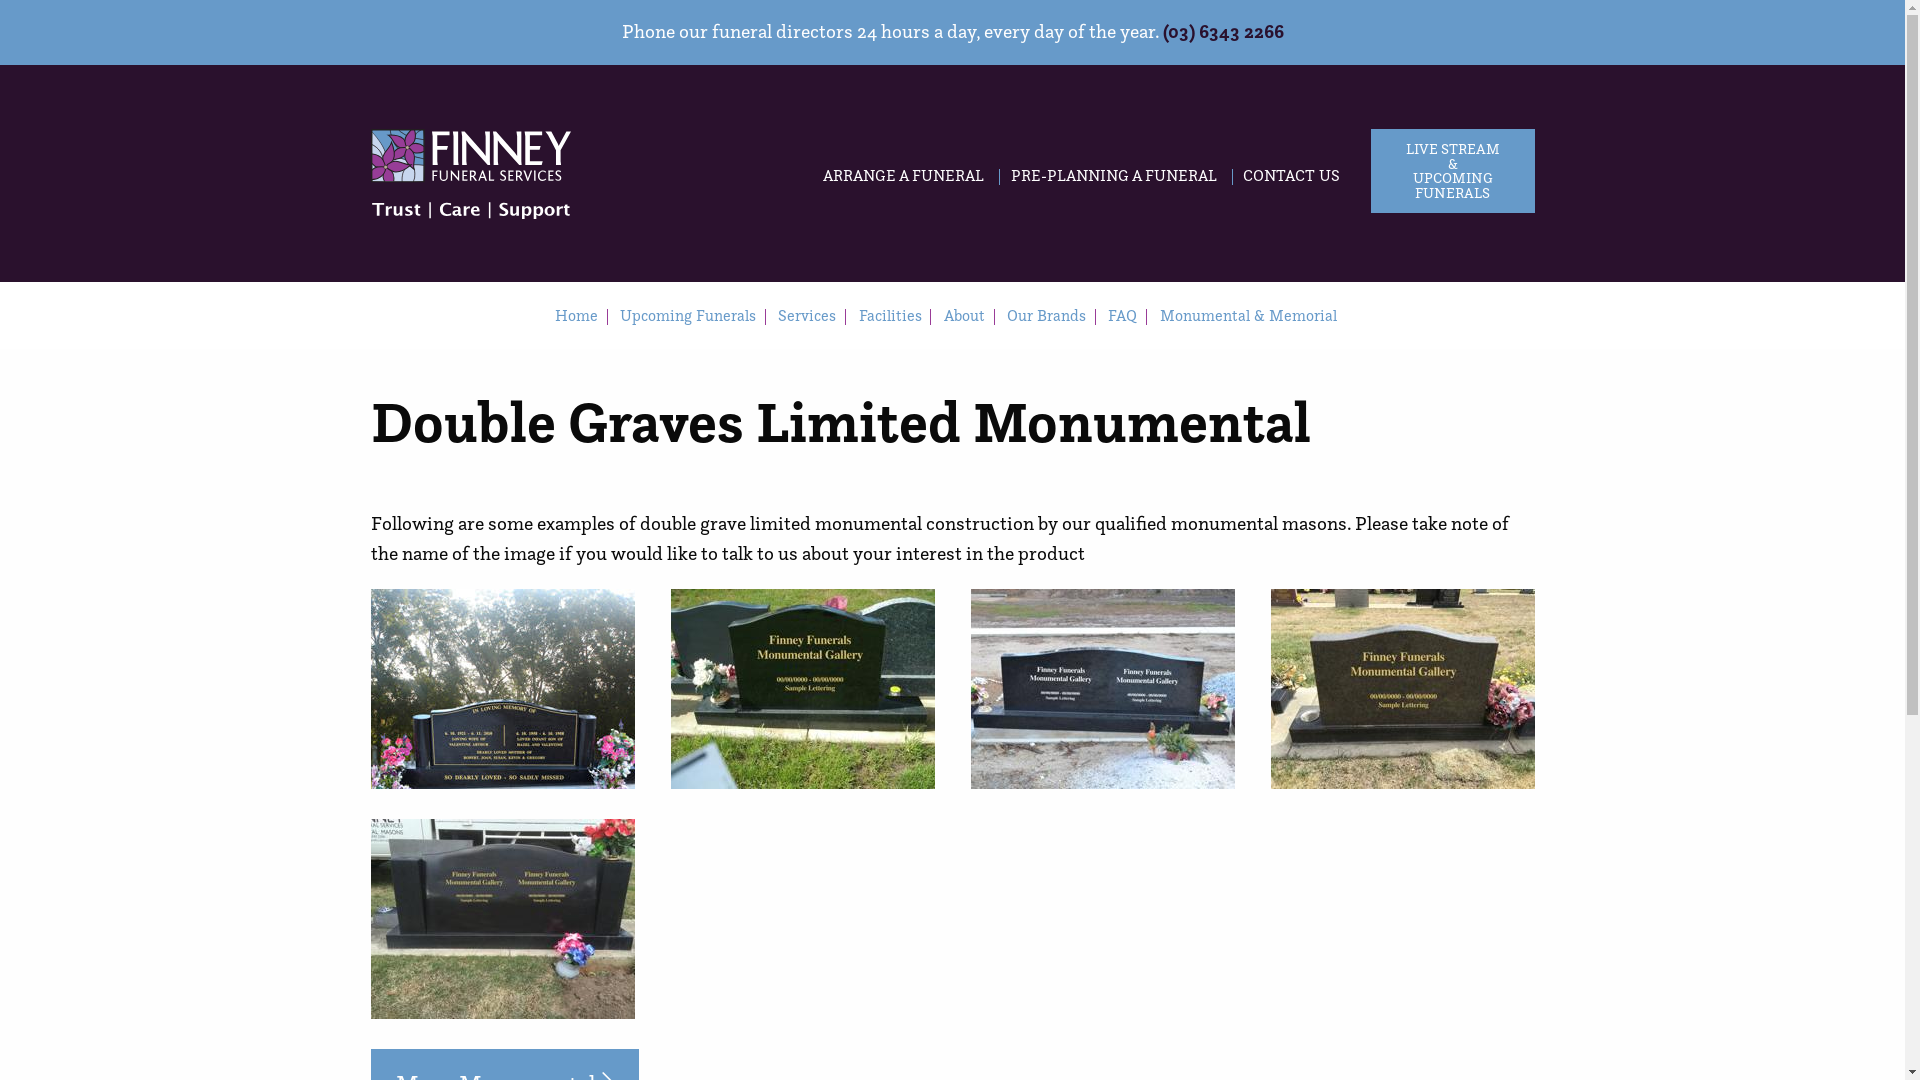  What do you see at coordinates (1292, 177) in the screenshot?
I see `CONTACT US` at bounding box center [1292, 177].